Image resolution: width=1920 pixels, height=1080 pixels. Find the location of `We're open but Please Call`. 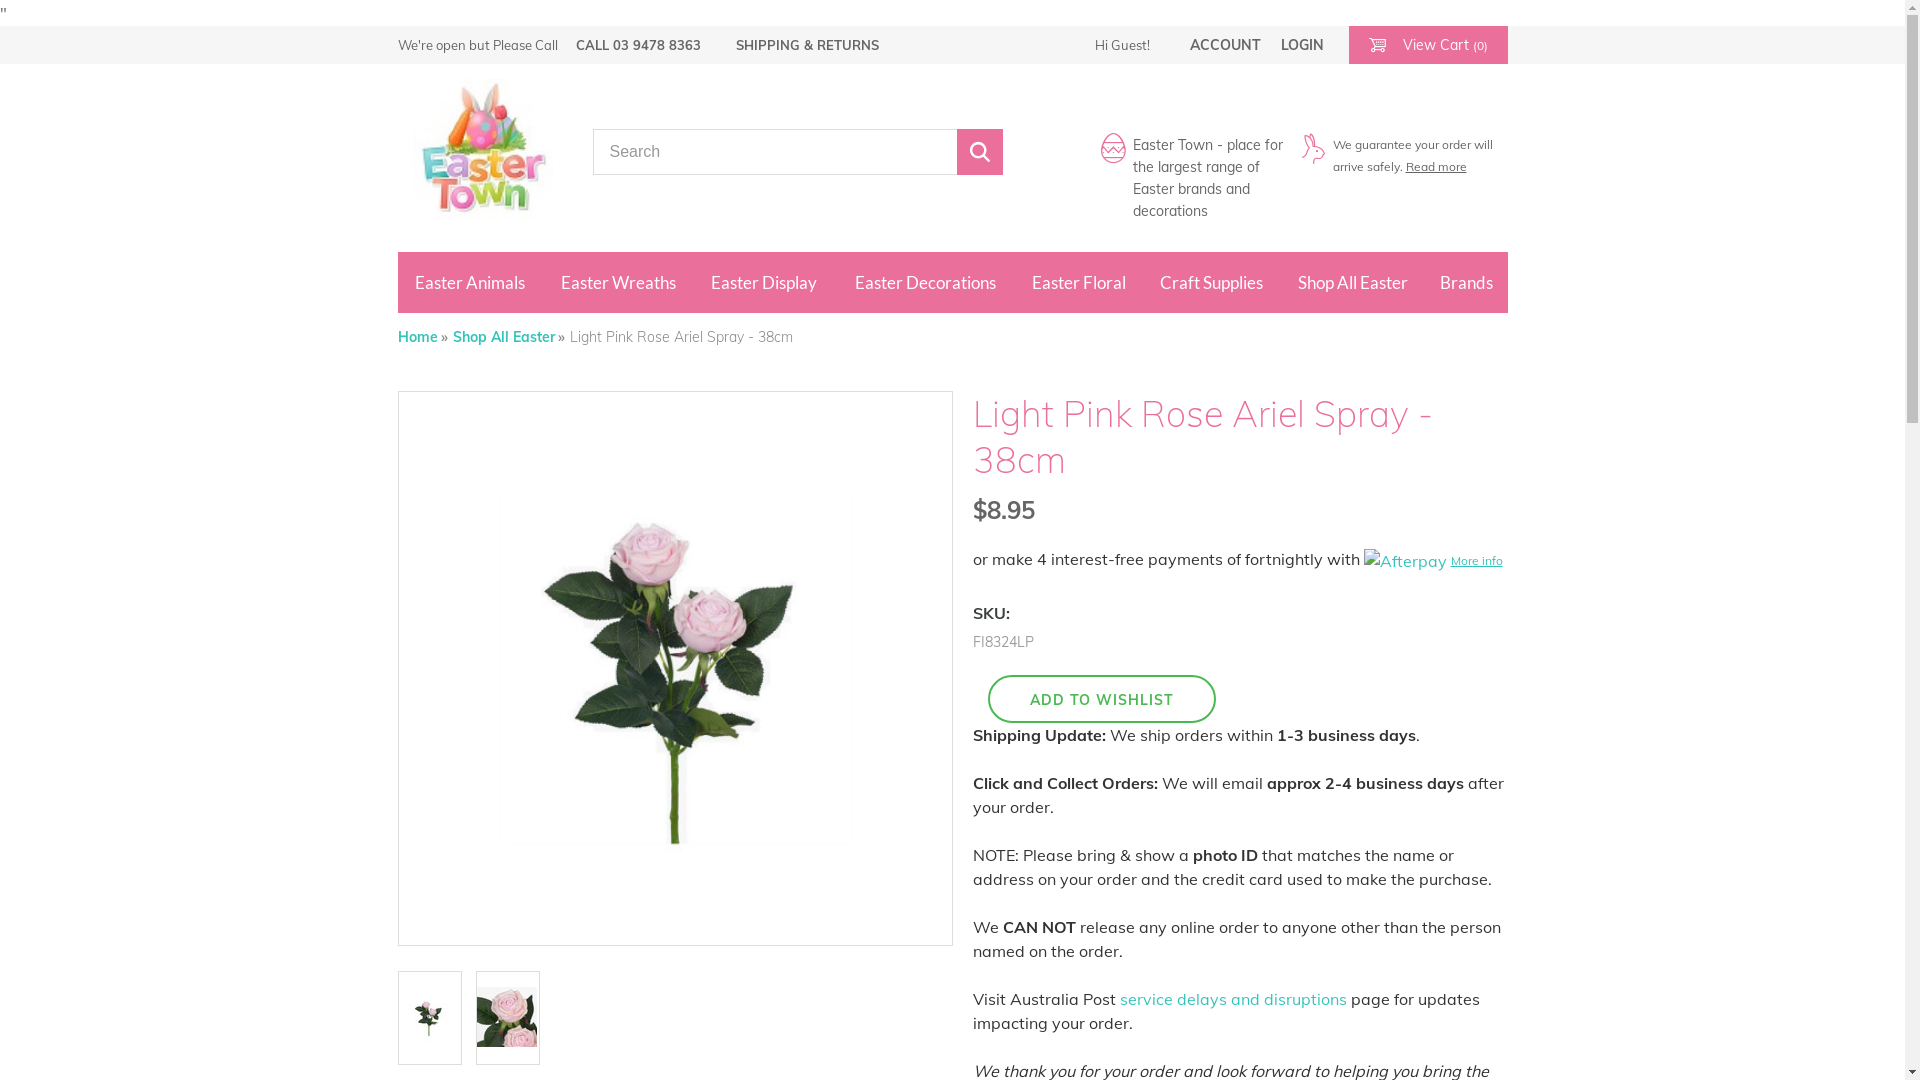

We're open but Please Call is located at coordinates (478, 45).